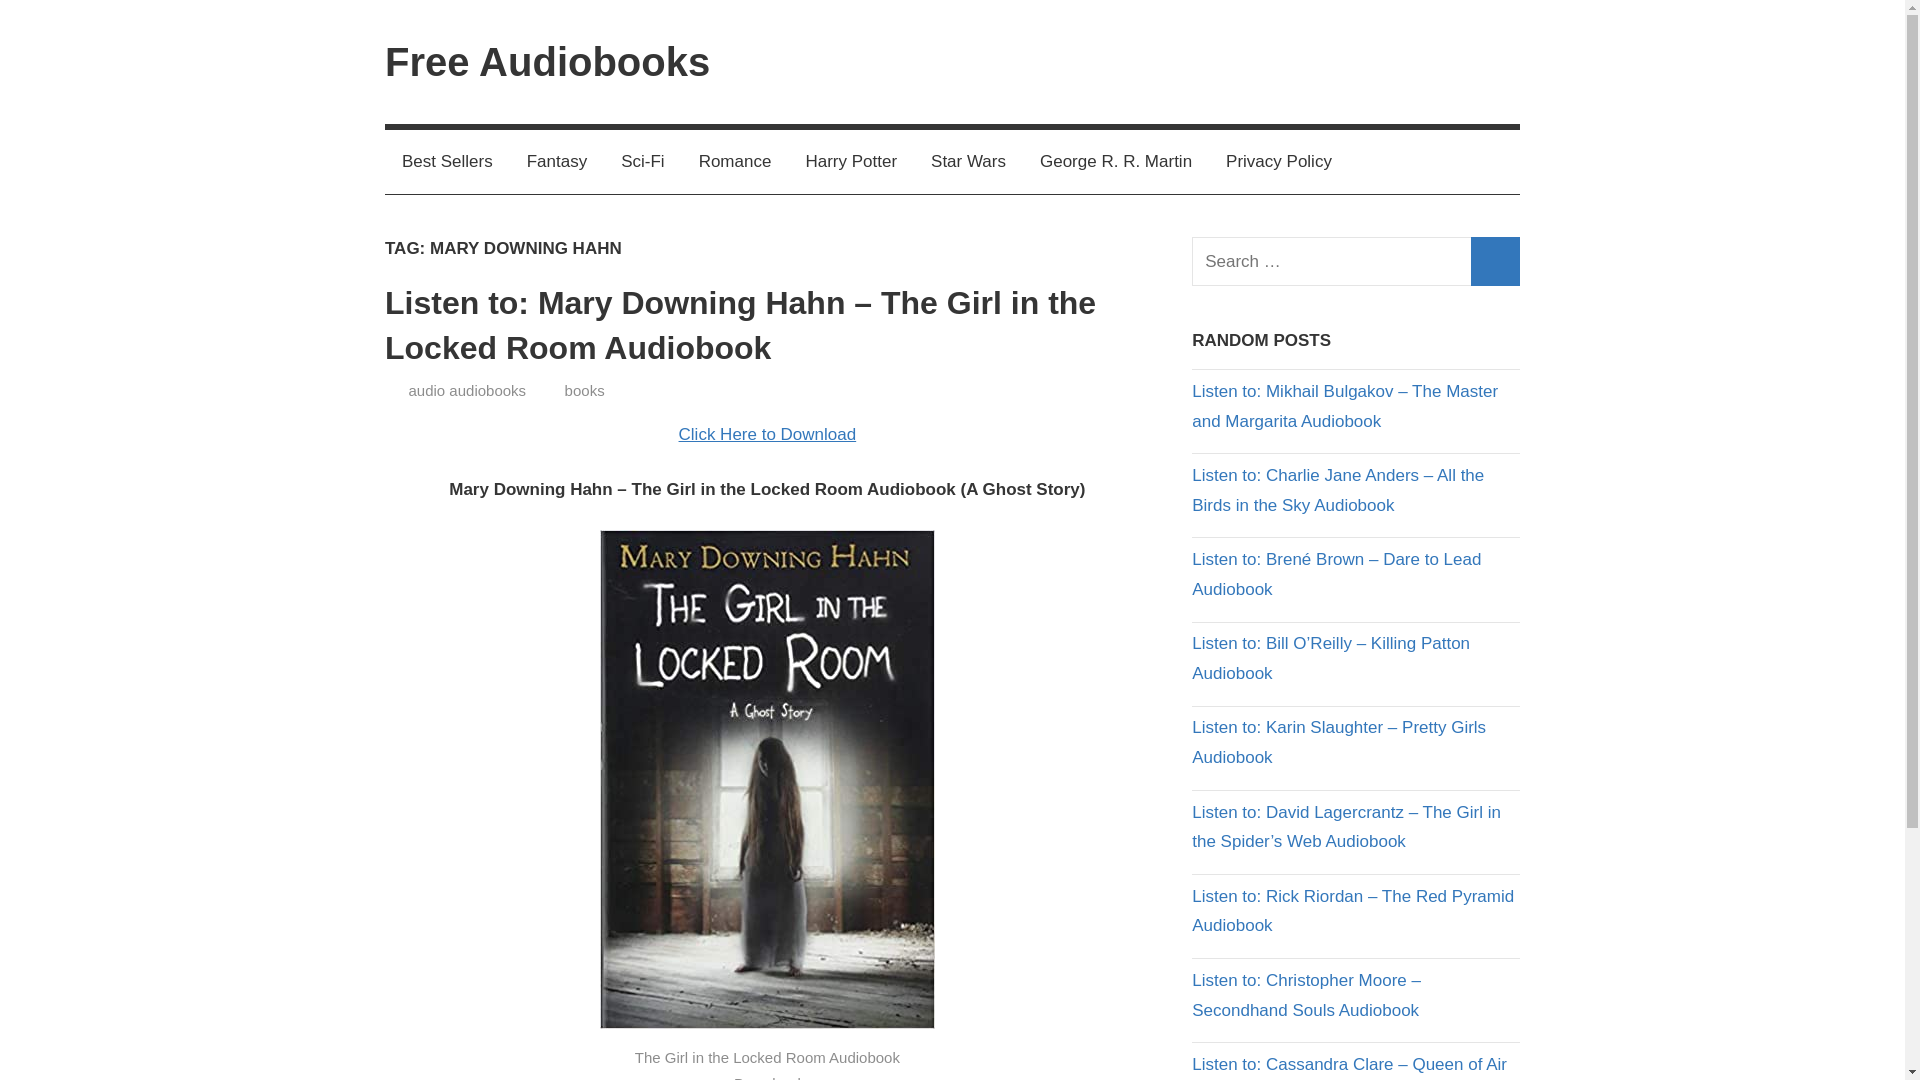  What do you see at coordinates (1356, 261) in the screenshot?
I see `Search for:` at bounding box center [1356, 261].